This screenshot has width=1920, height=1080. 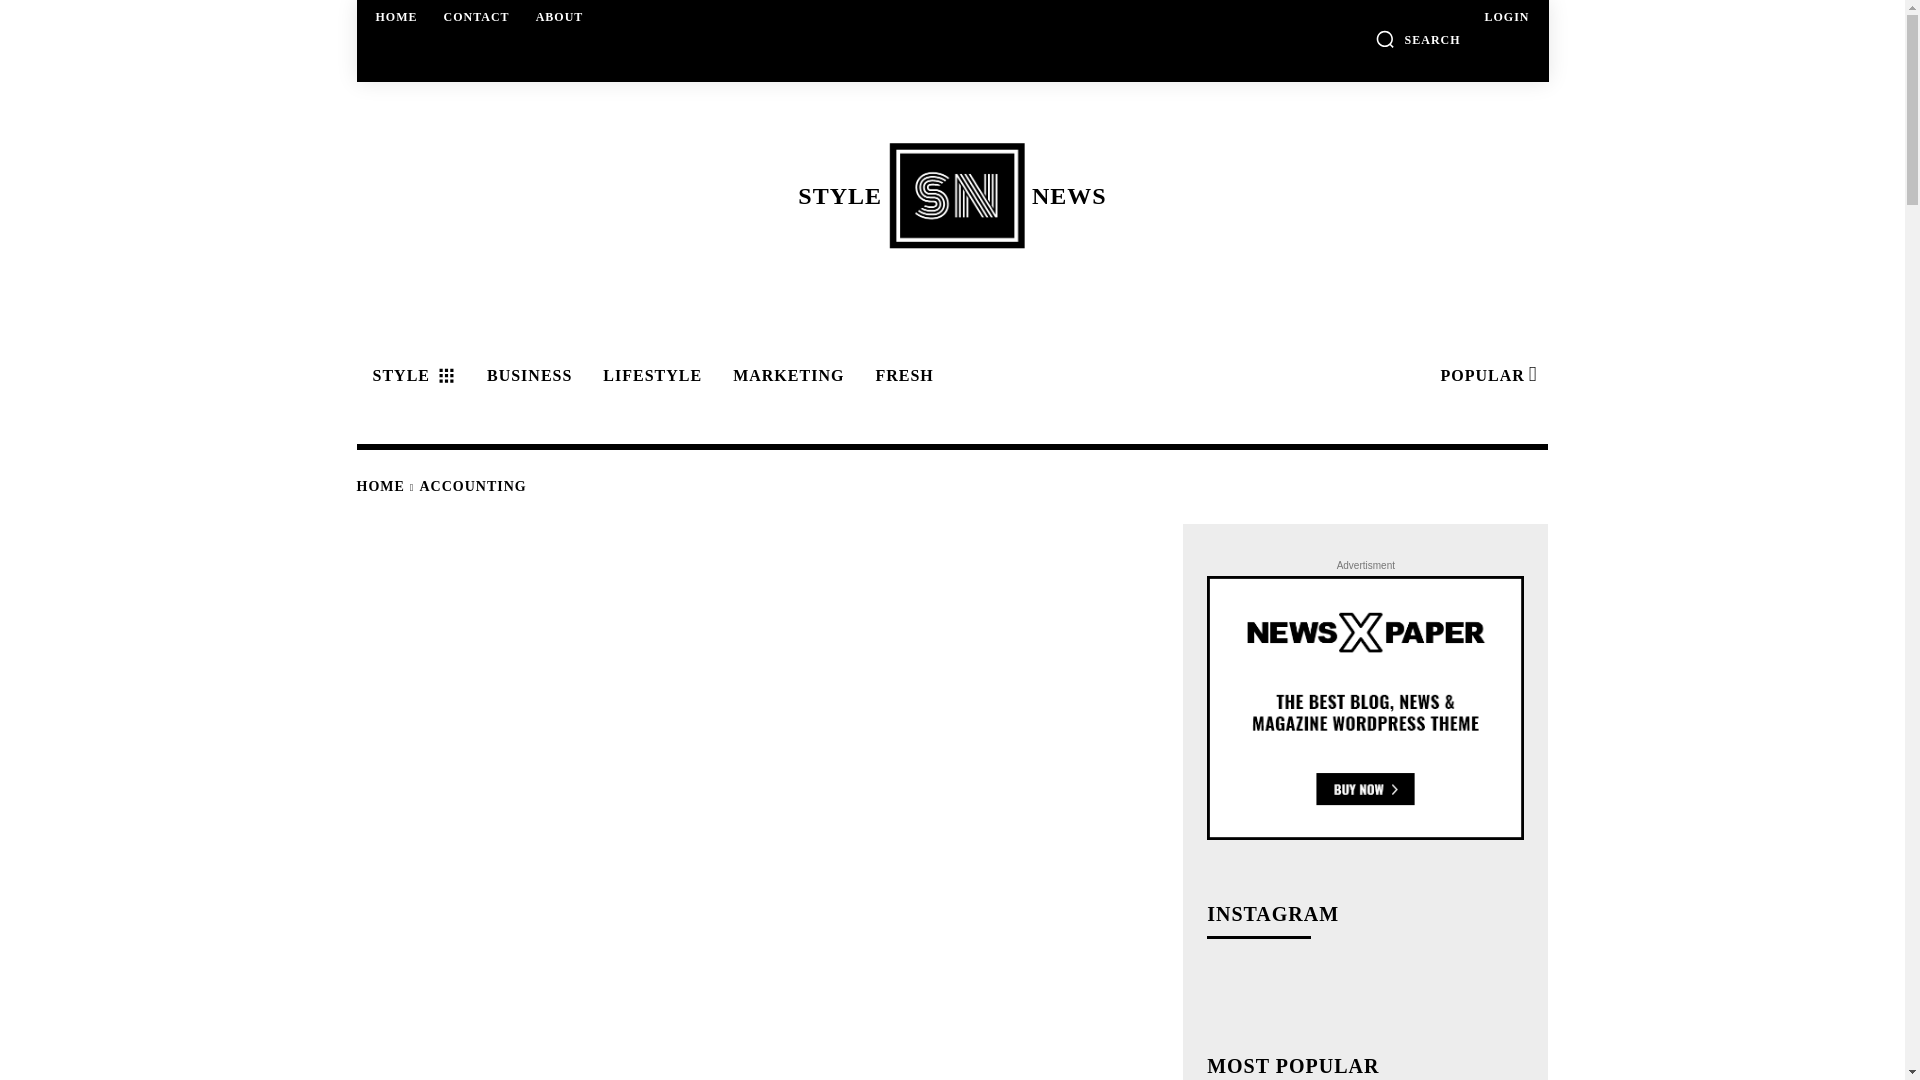 What do you see at coordinates (476, 16) in the screenshot?
I see `LIFESTYLE` at bounding box center [476, 16].